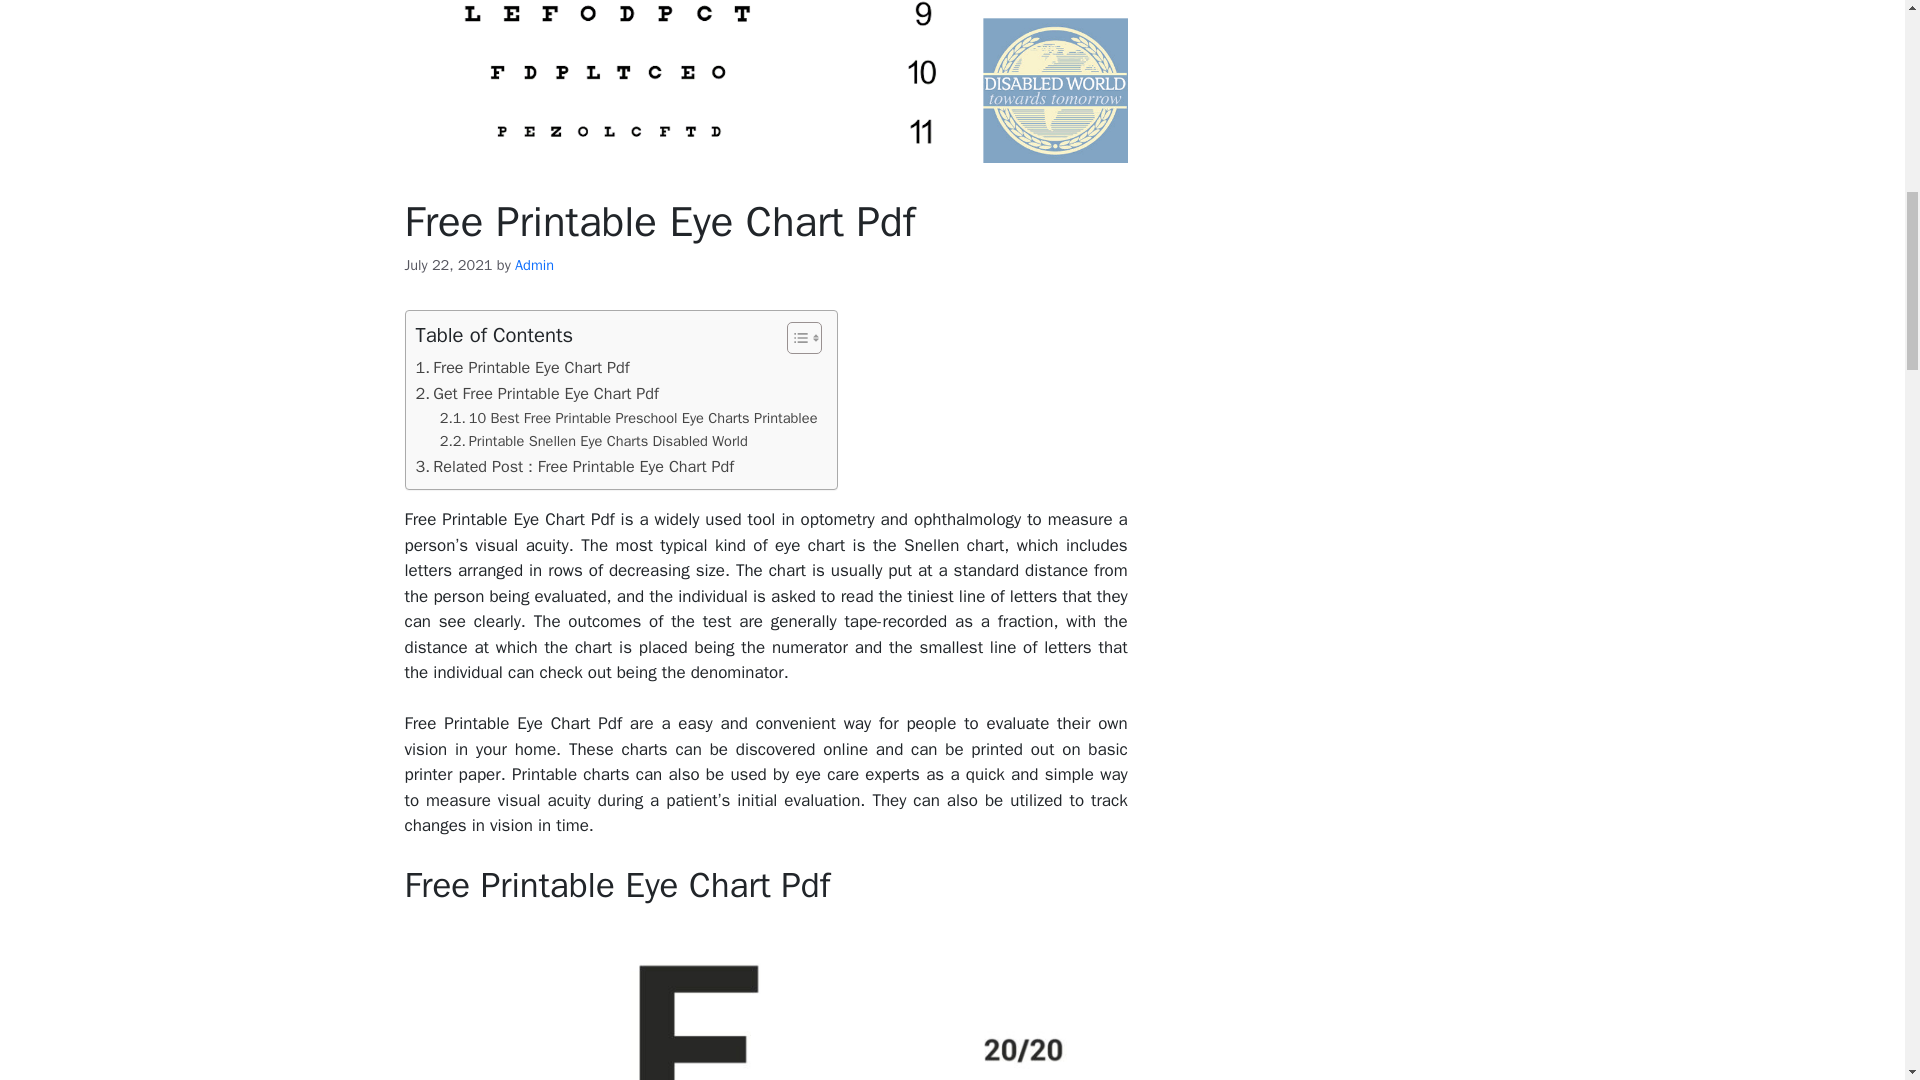  I want to click on Free Printable Eye Chart Pdf, so click(765, 1002).